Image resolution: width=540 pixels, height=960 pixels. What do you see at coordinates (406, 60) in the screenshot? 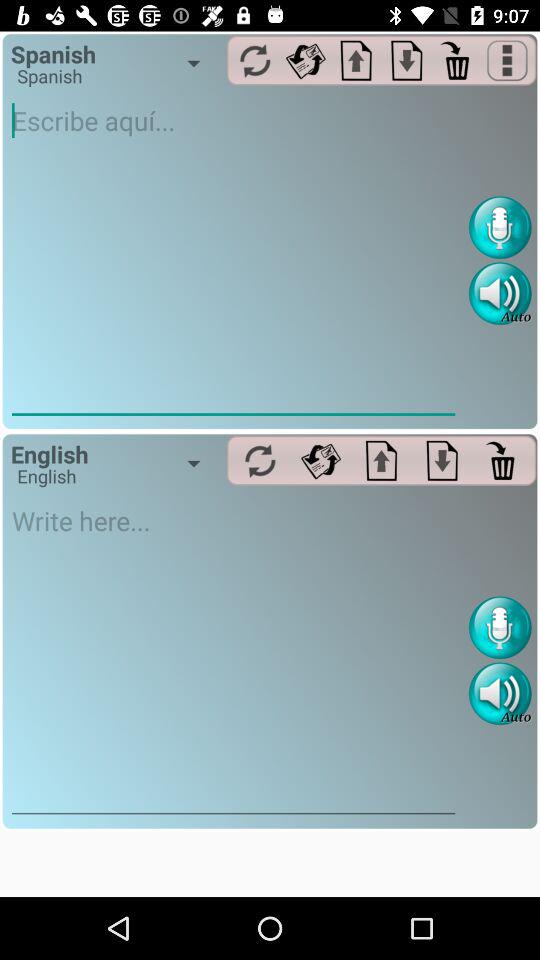
I see `download` at bounding box center [406, 60].